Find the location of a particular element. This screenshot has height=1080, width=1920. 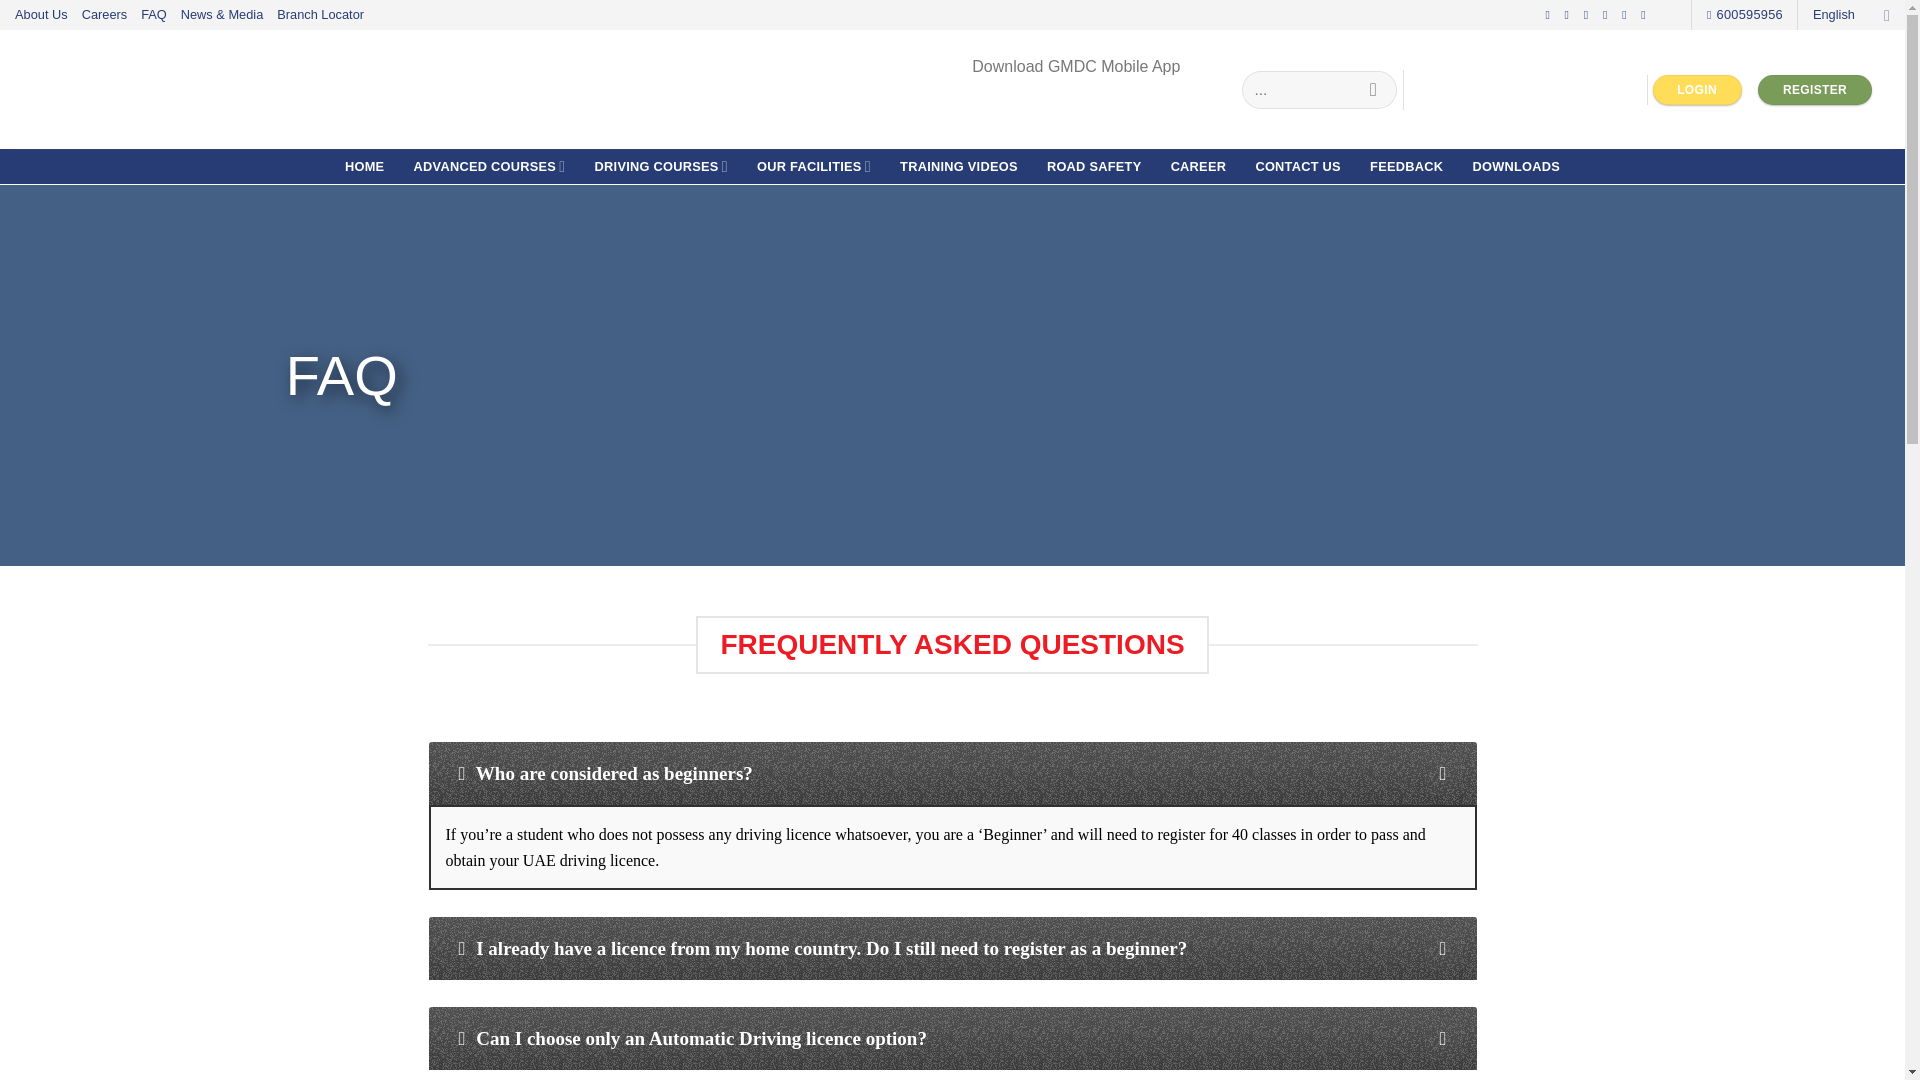

Branch Locator is located at coordinates (320, 15).